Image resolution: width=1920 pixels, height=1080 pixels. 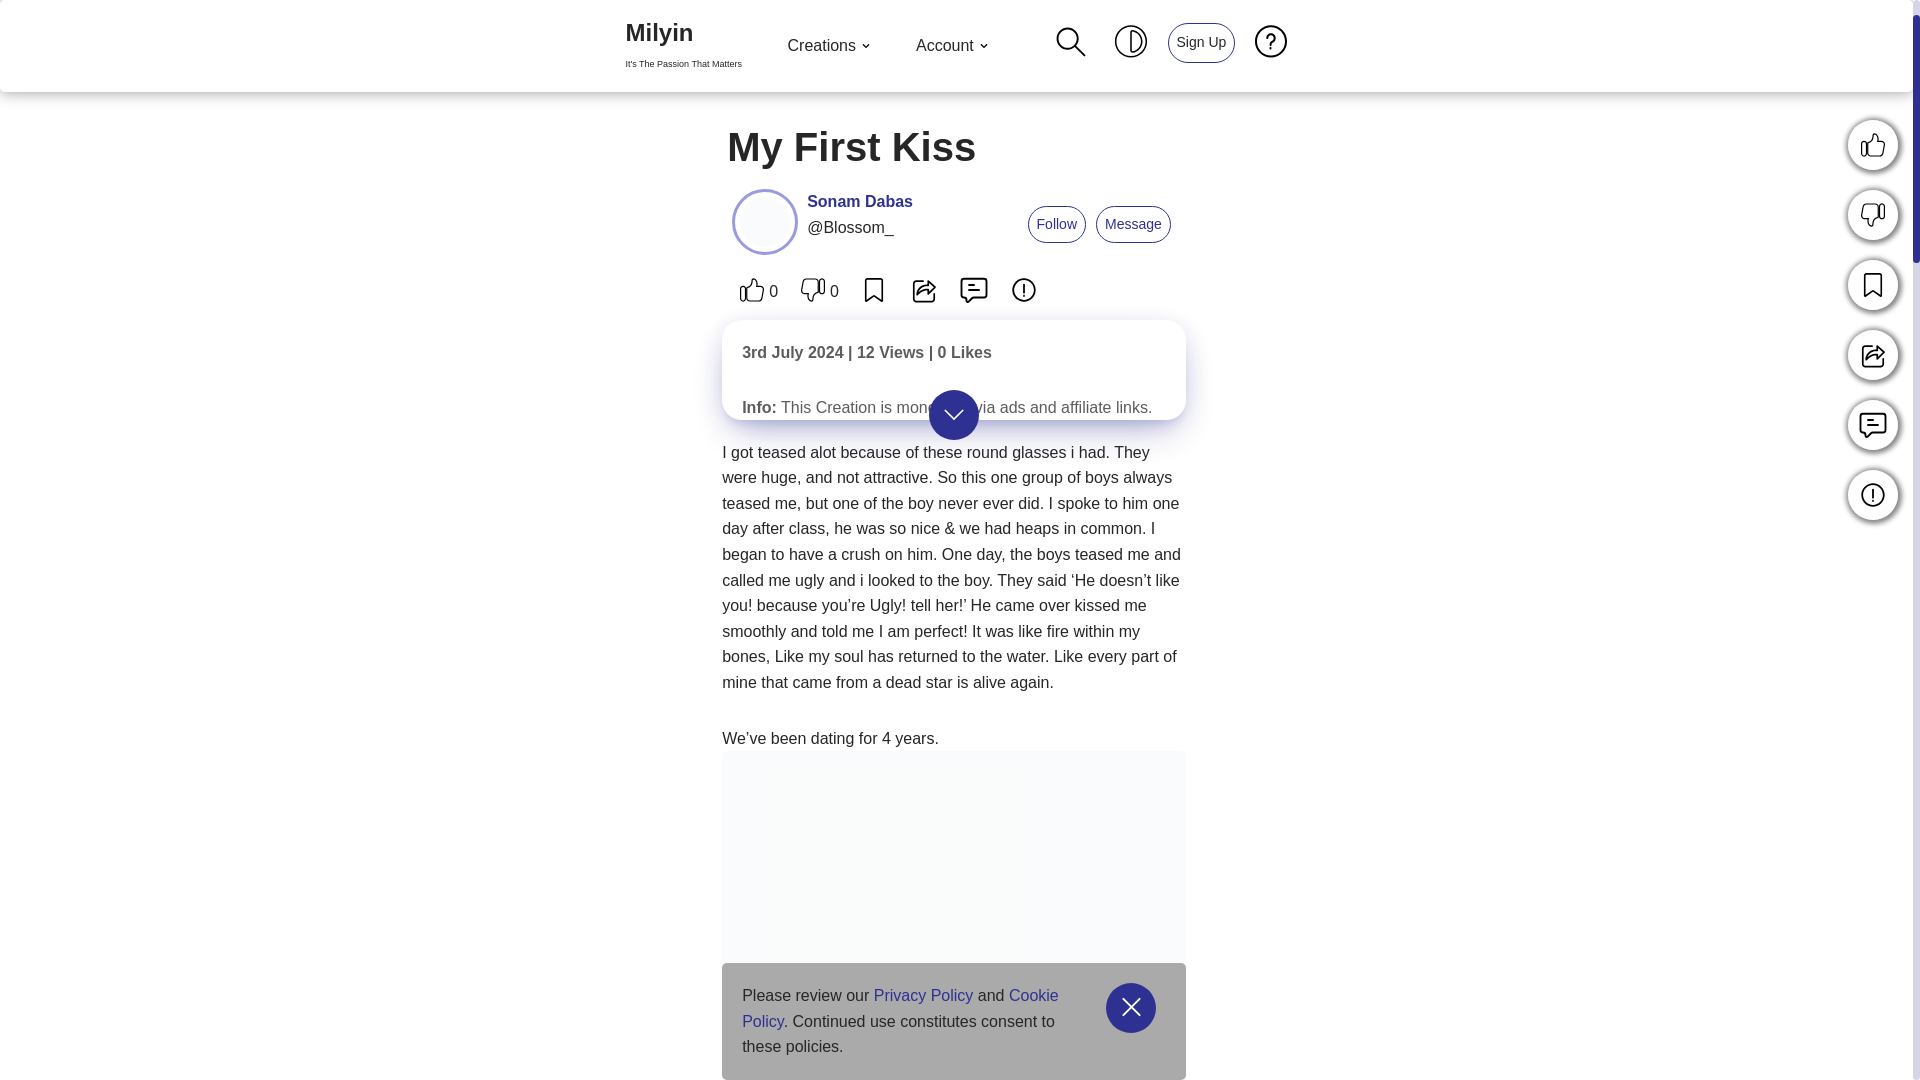 What do you see at coordinates (954, 46) in the screenshot?
I see `Account` at bounding box center [954, 46].